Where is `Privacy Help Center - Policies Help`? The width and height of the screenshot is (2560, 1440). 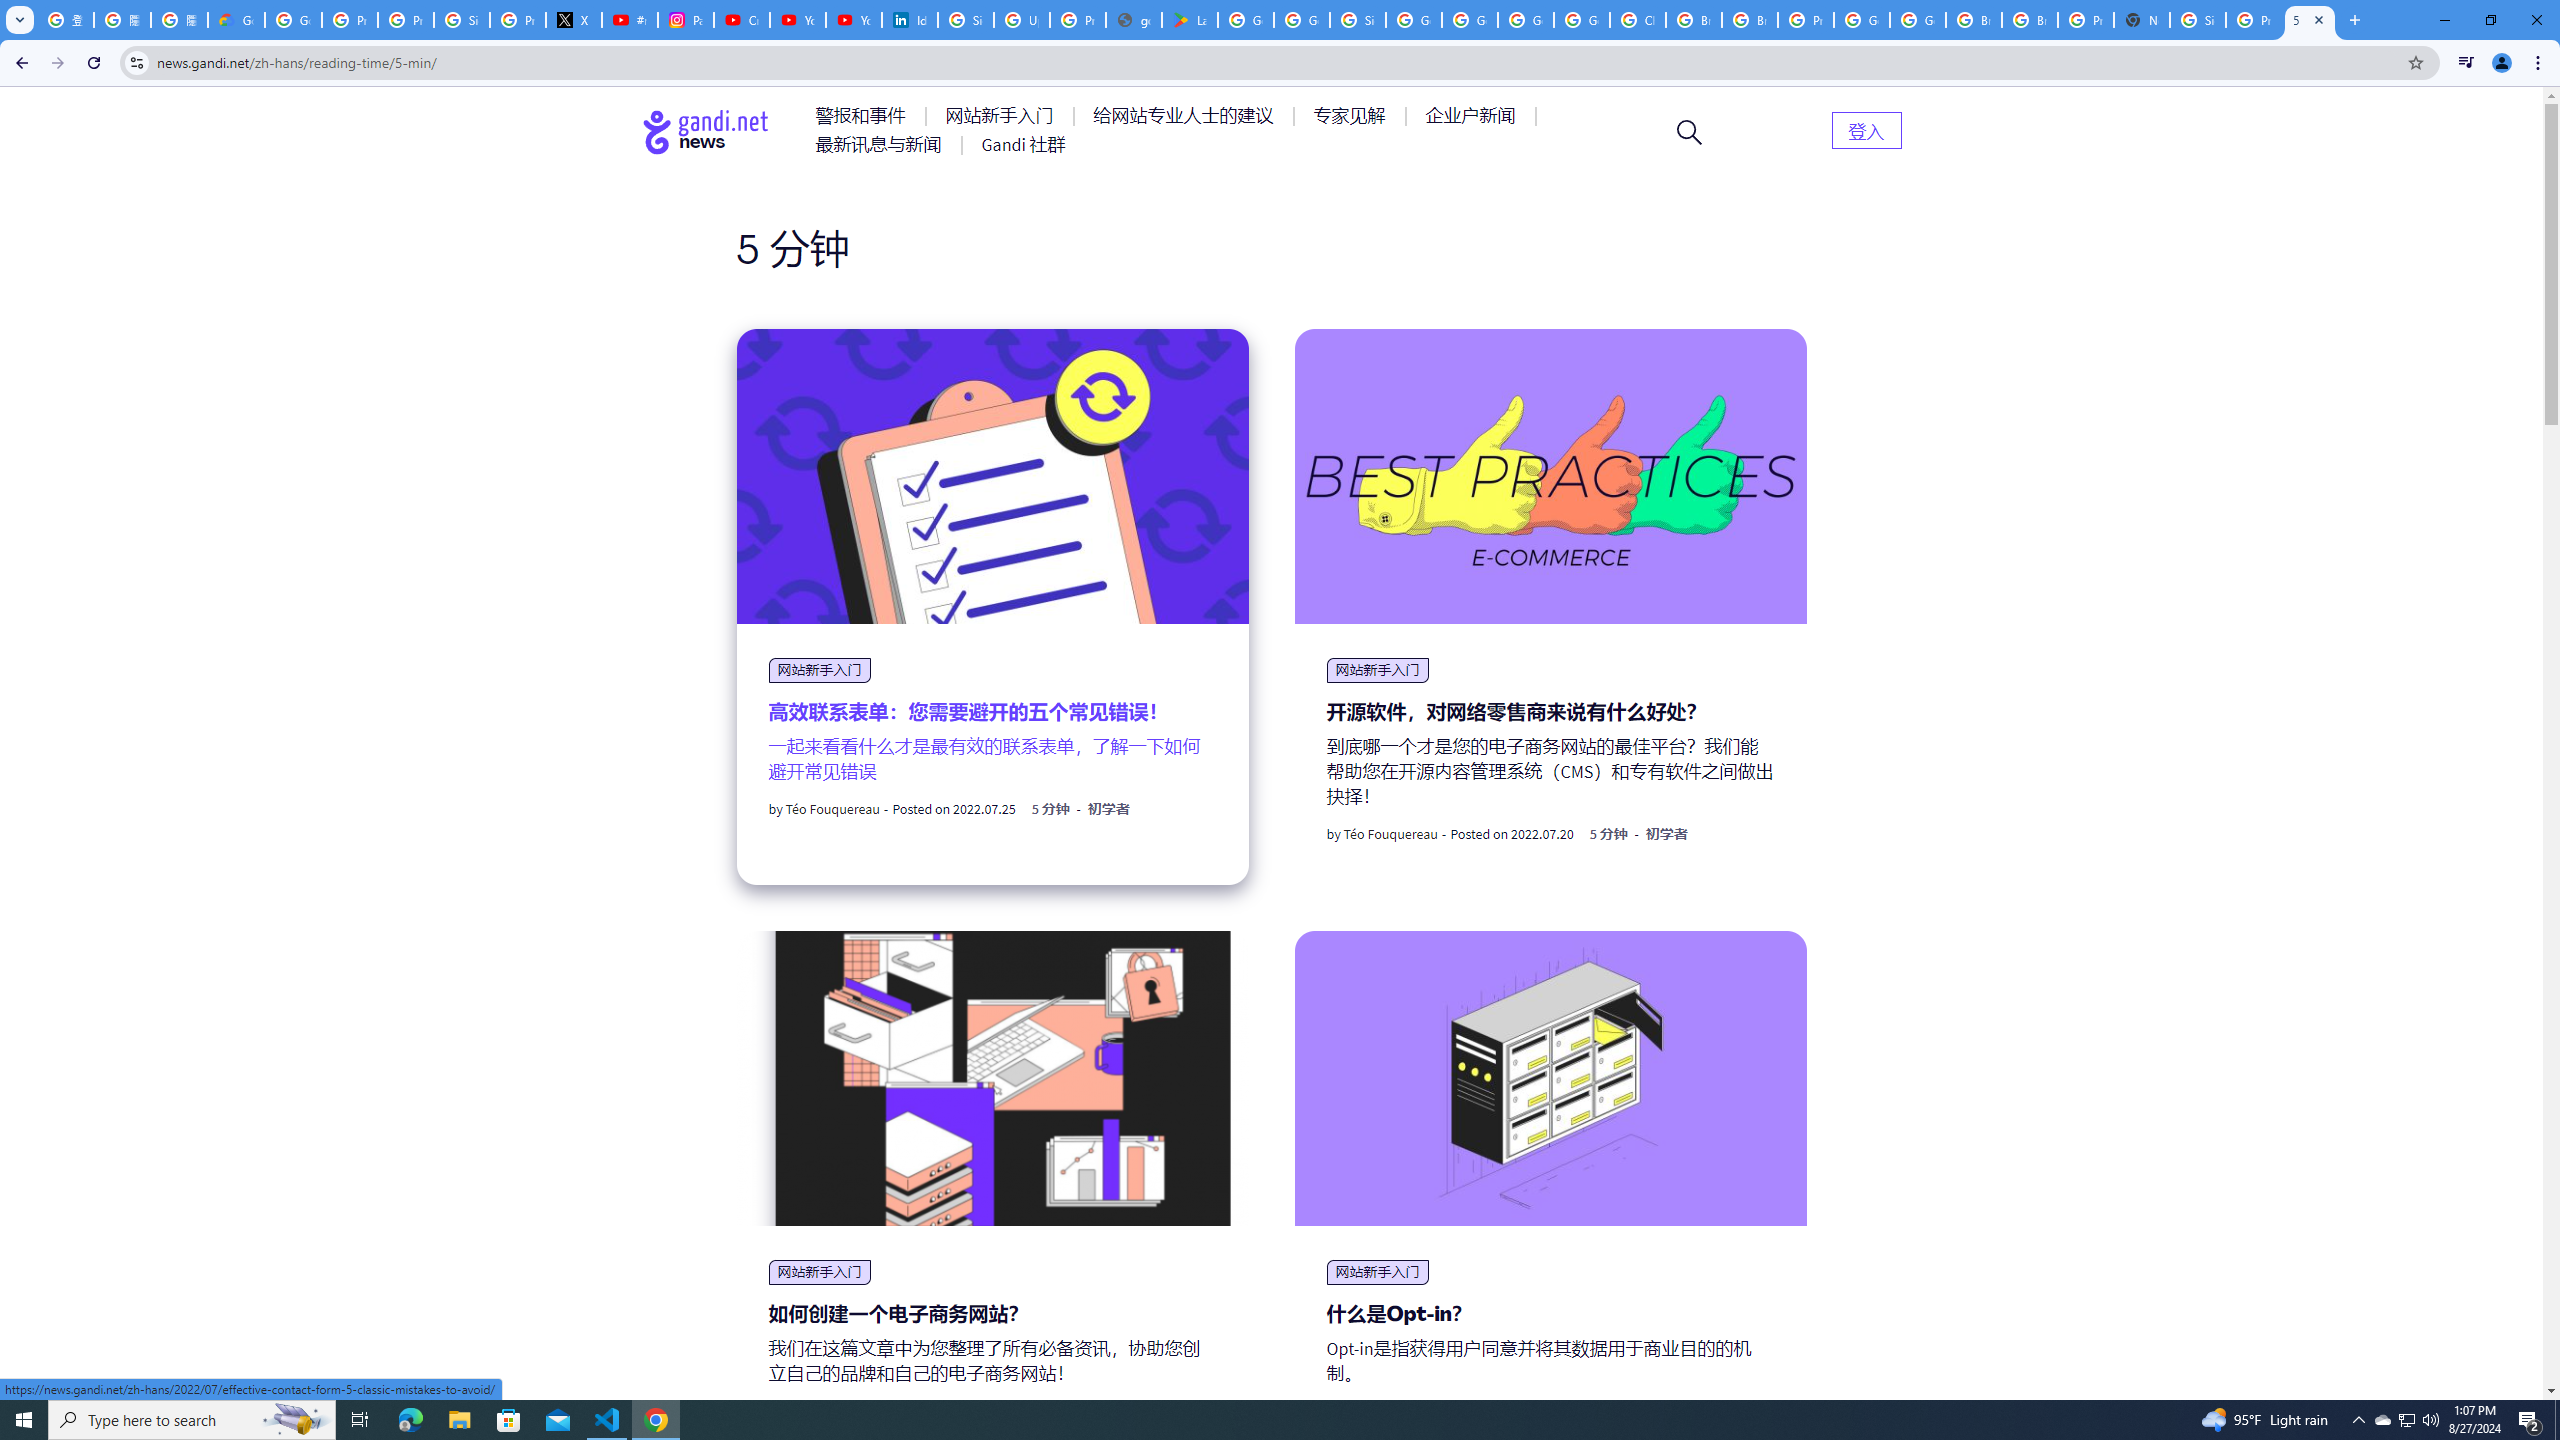
Privacy Help Center - Policies Help is located at coordinates (349, 20).